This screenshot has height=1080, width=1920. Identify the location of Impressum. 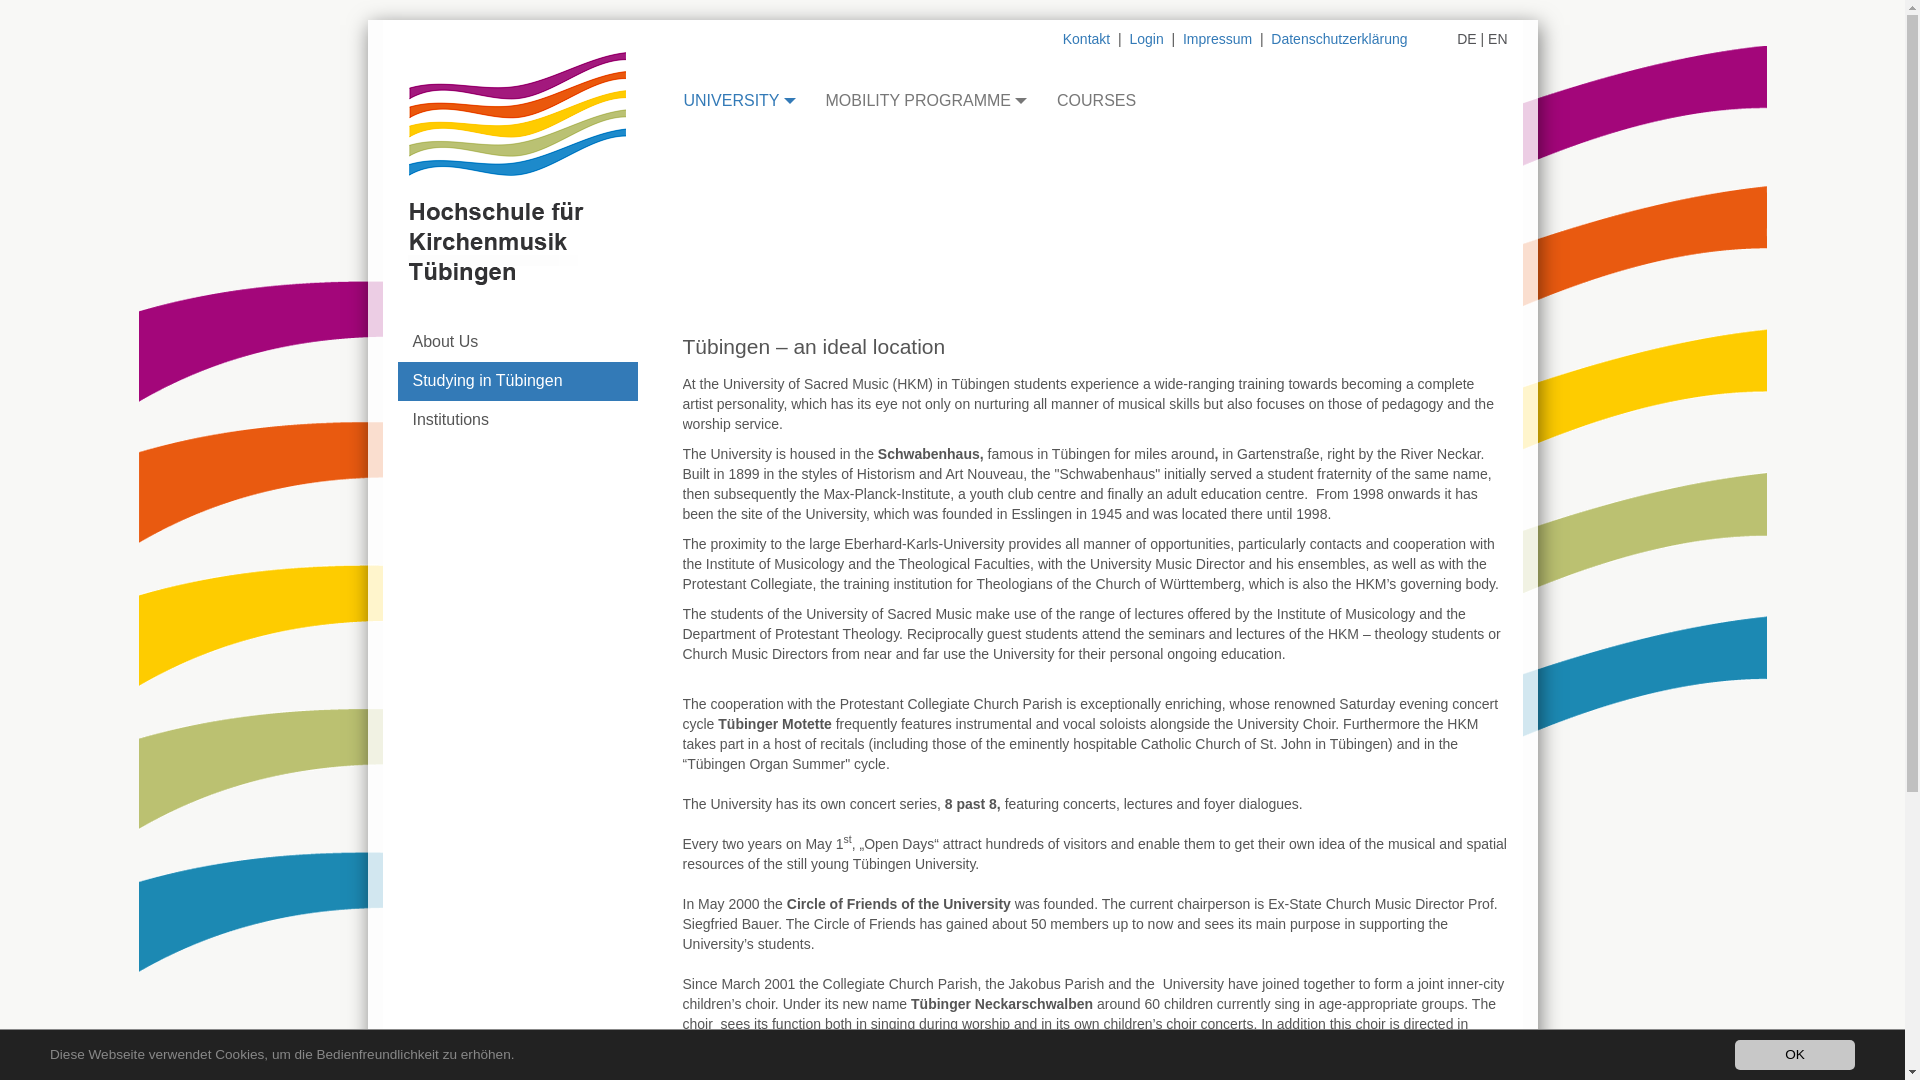
(1216, 39).